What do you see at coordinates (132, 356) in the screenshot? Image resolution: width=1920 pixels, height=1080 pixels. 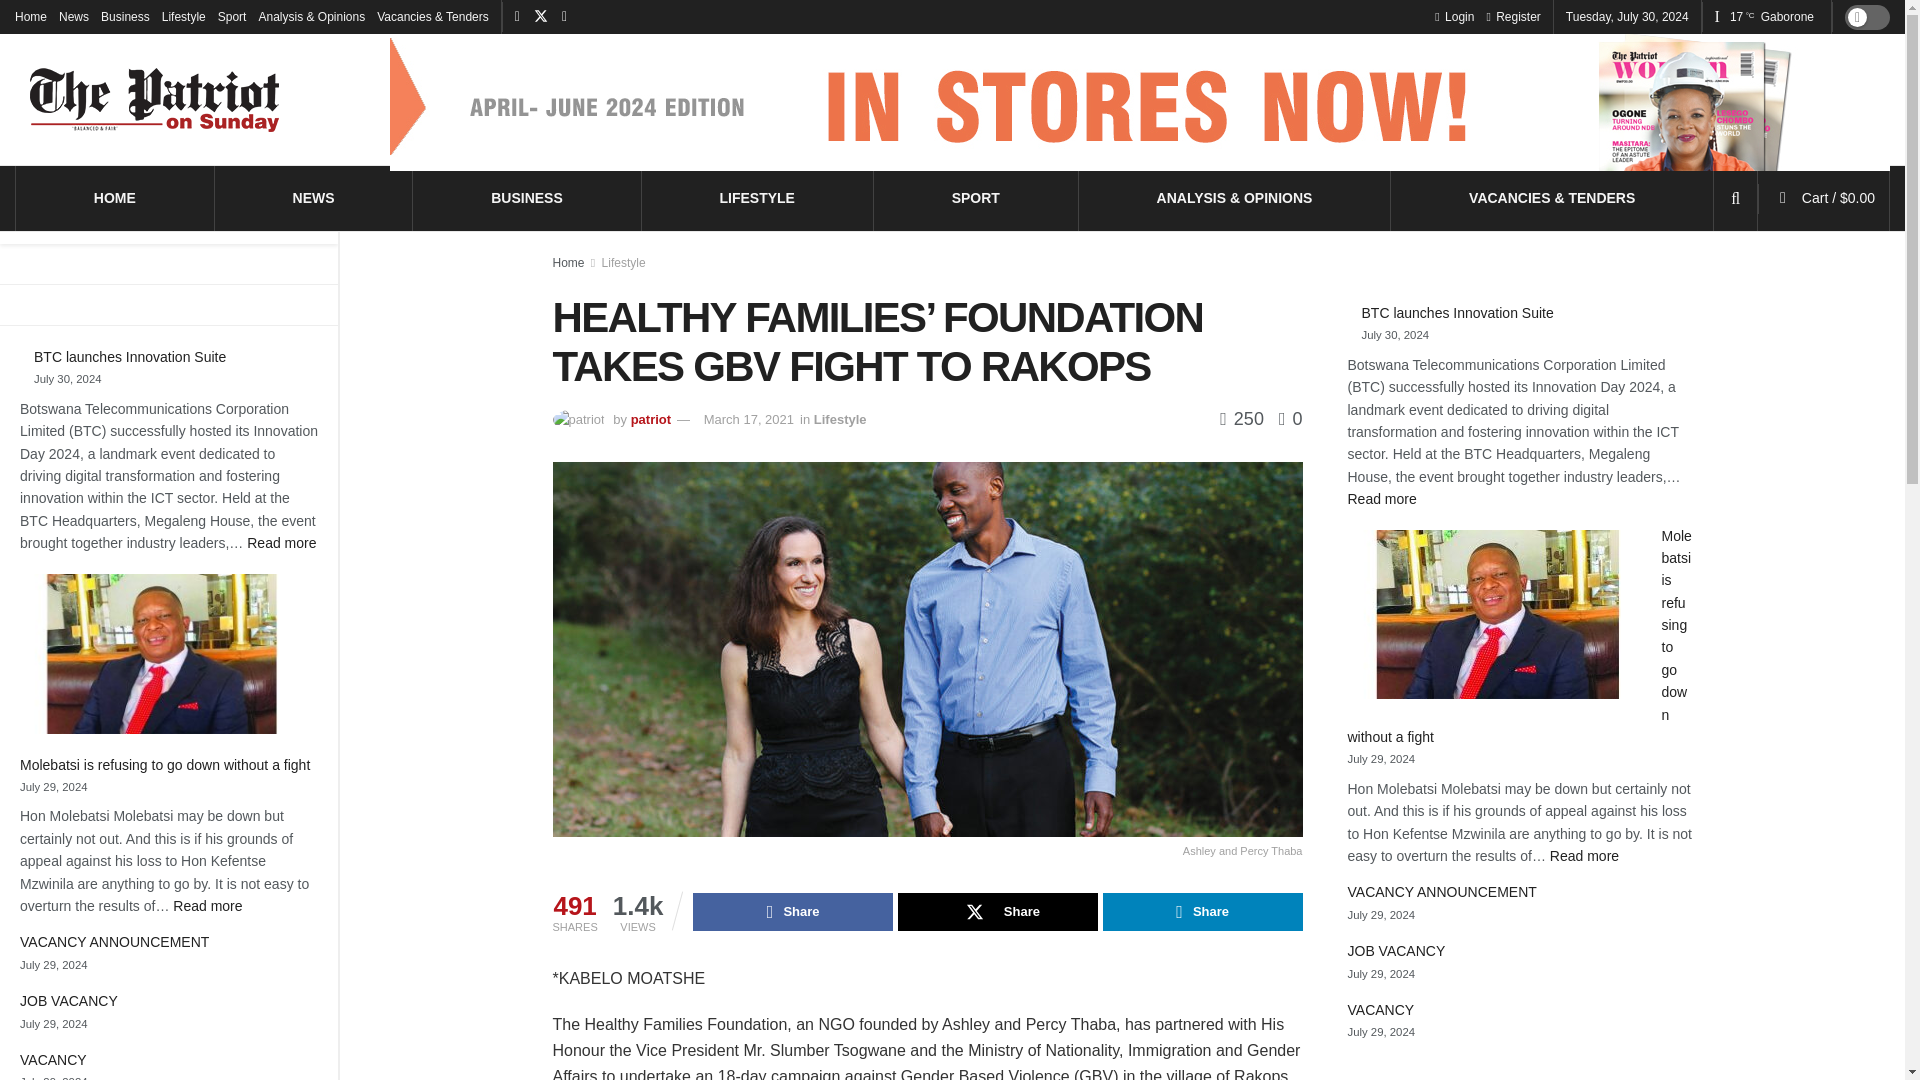 I see `Login` at bounding box center [132, 356].